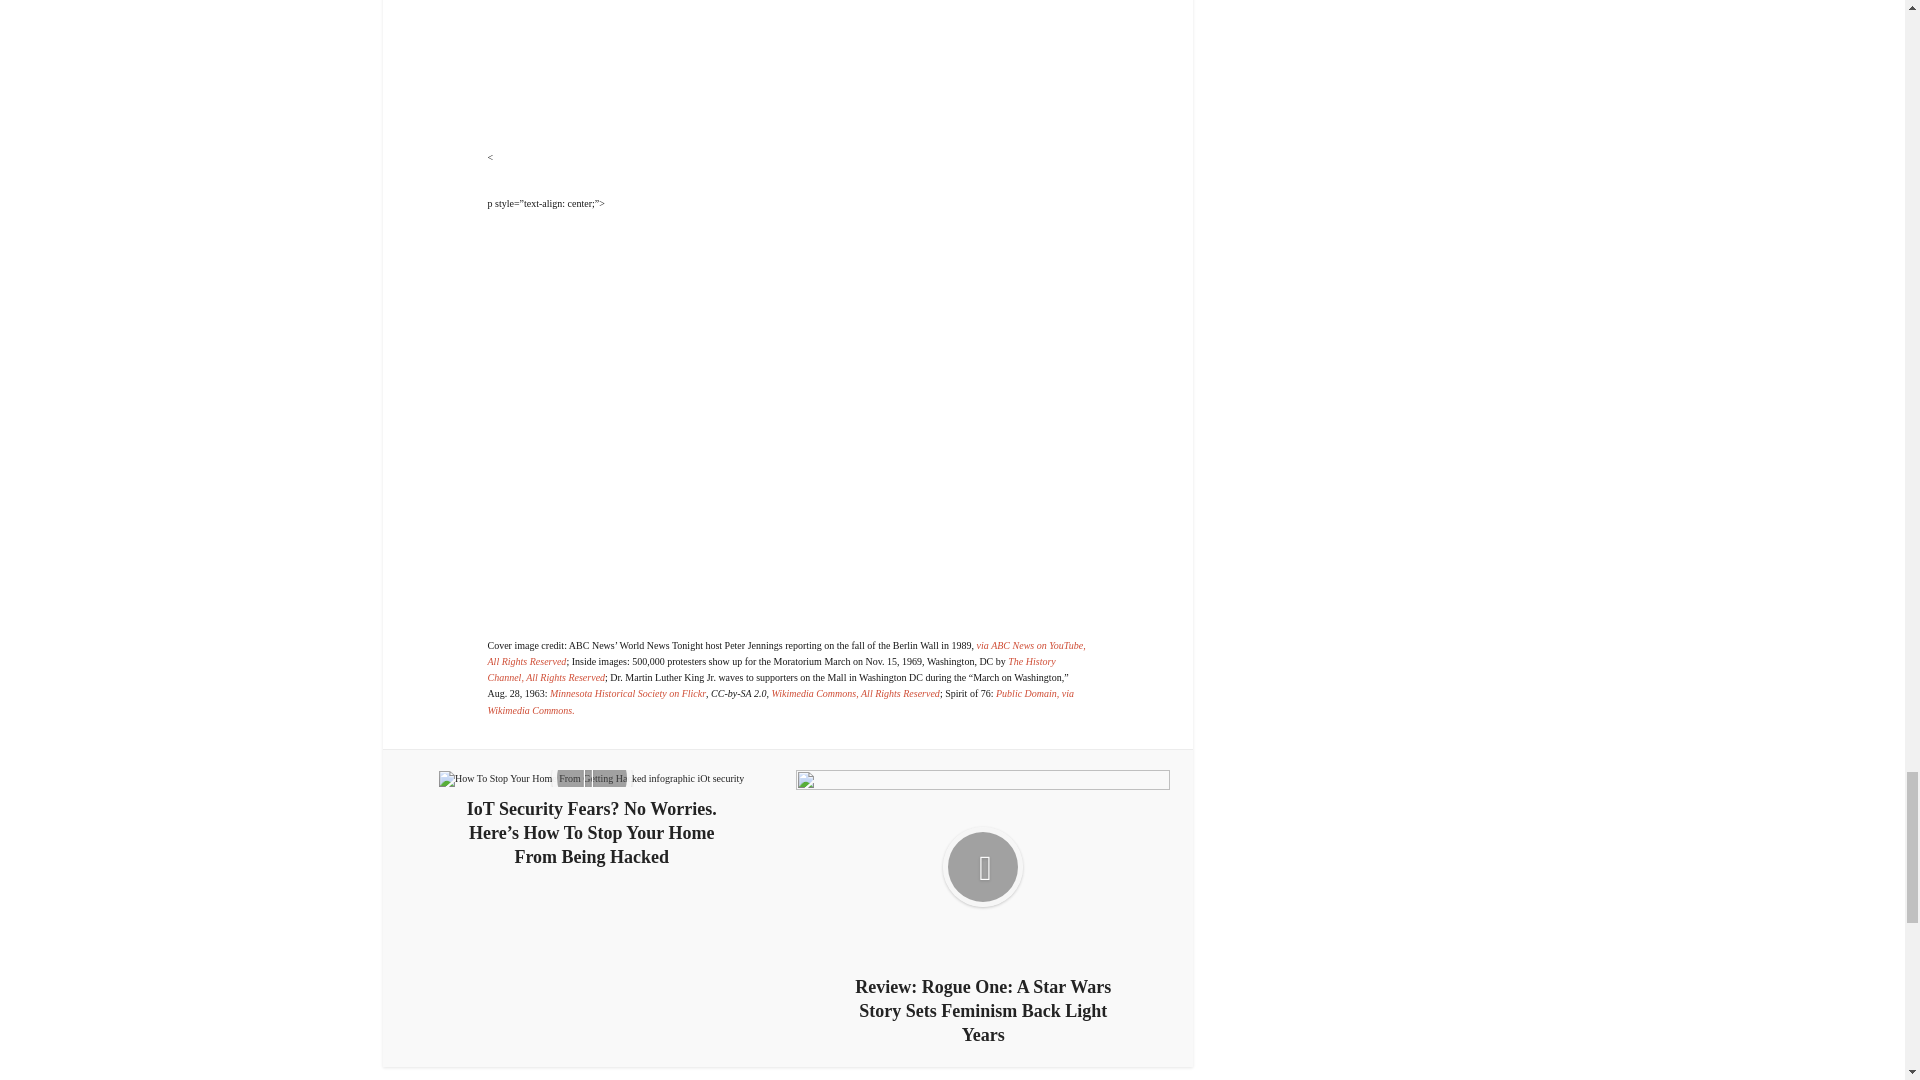 This screenshot has width=1920, height=1080. Describe the element at coordinates (854, 692) in the screenshot. I see `Wikimedia Commons, All Rights Reserved` at that location.